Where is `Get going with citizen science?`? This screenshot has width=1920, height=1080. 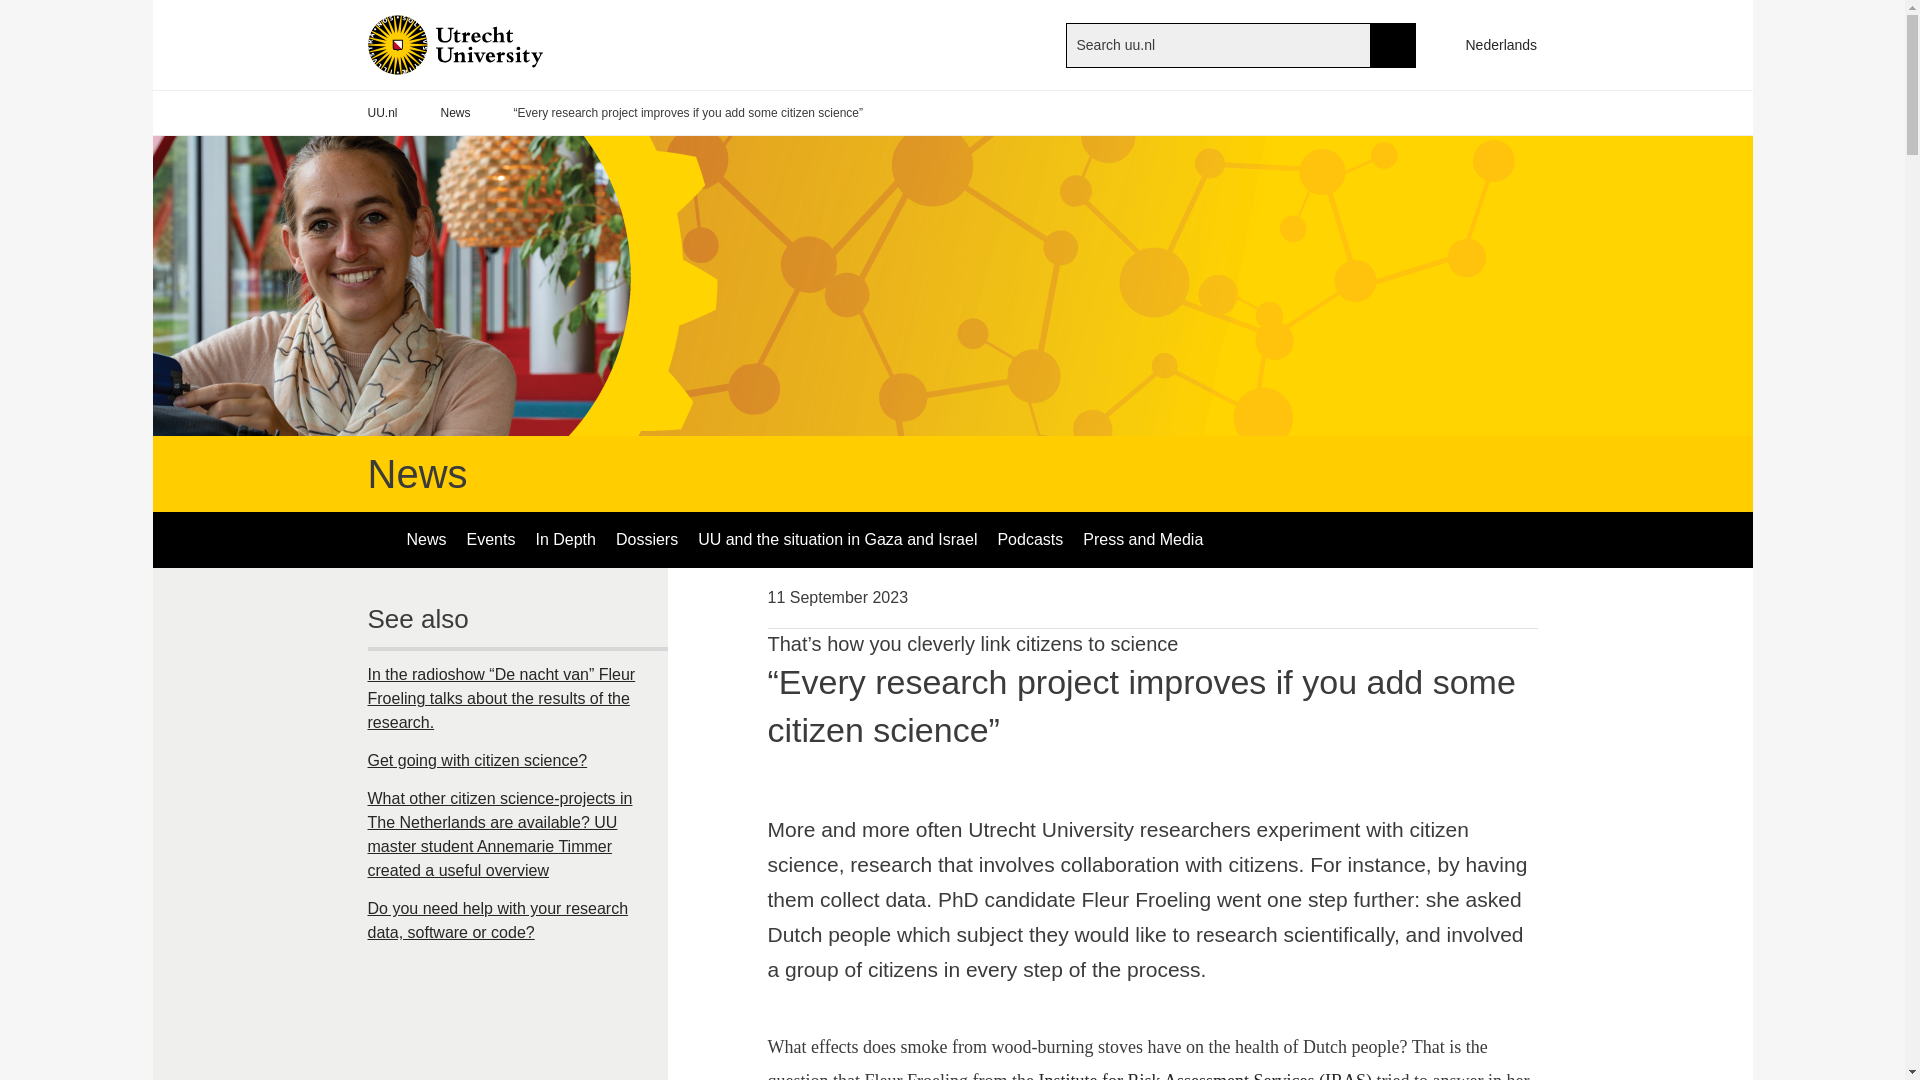
Get going with citizen science? is located at coordinates (518, 760).